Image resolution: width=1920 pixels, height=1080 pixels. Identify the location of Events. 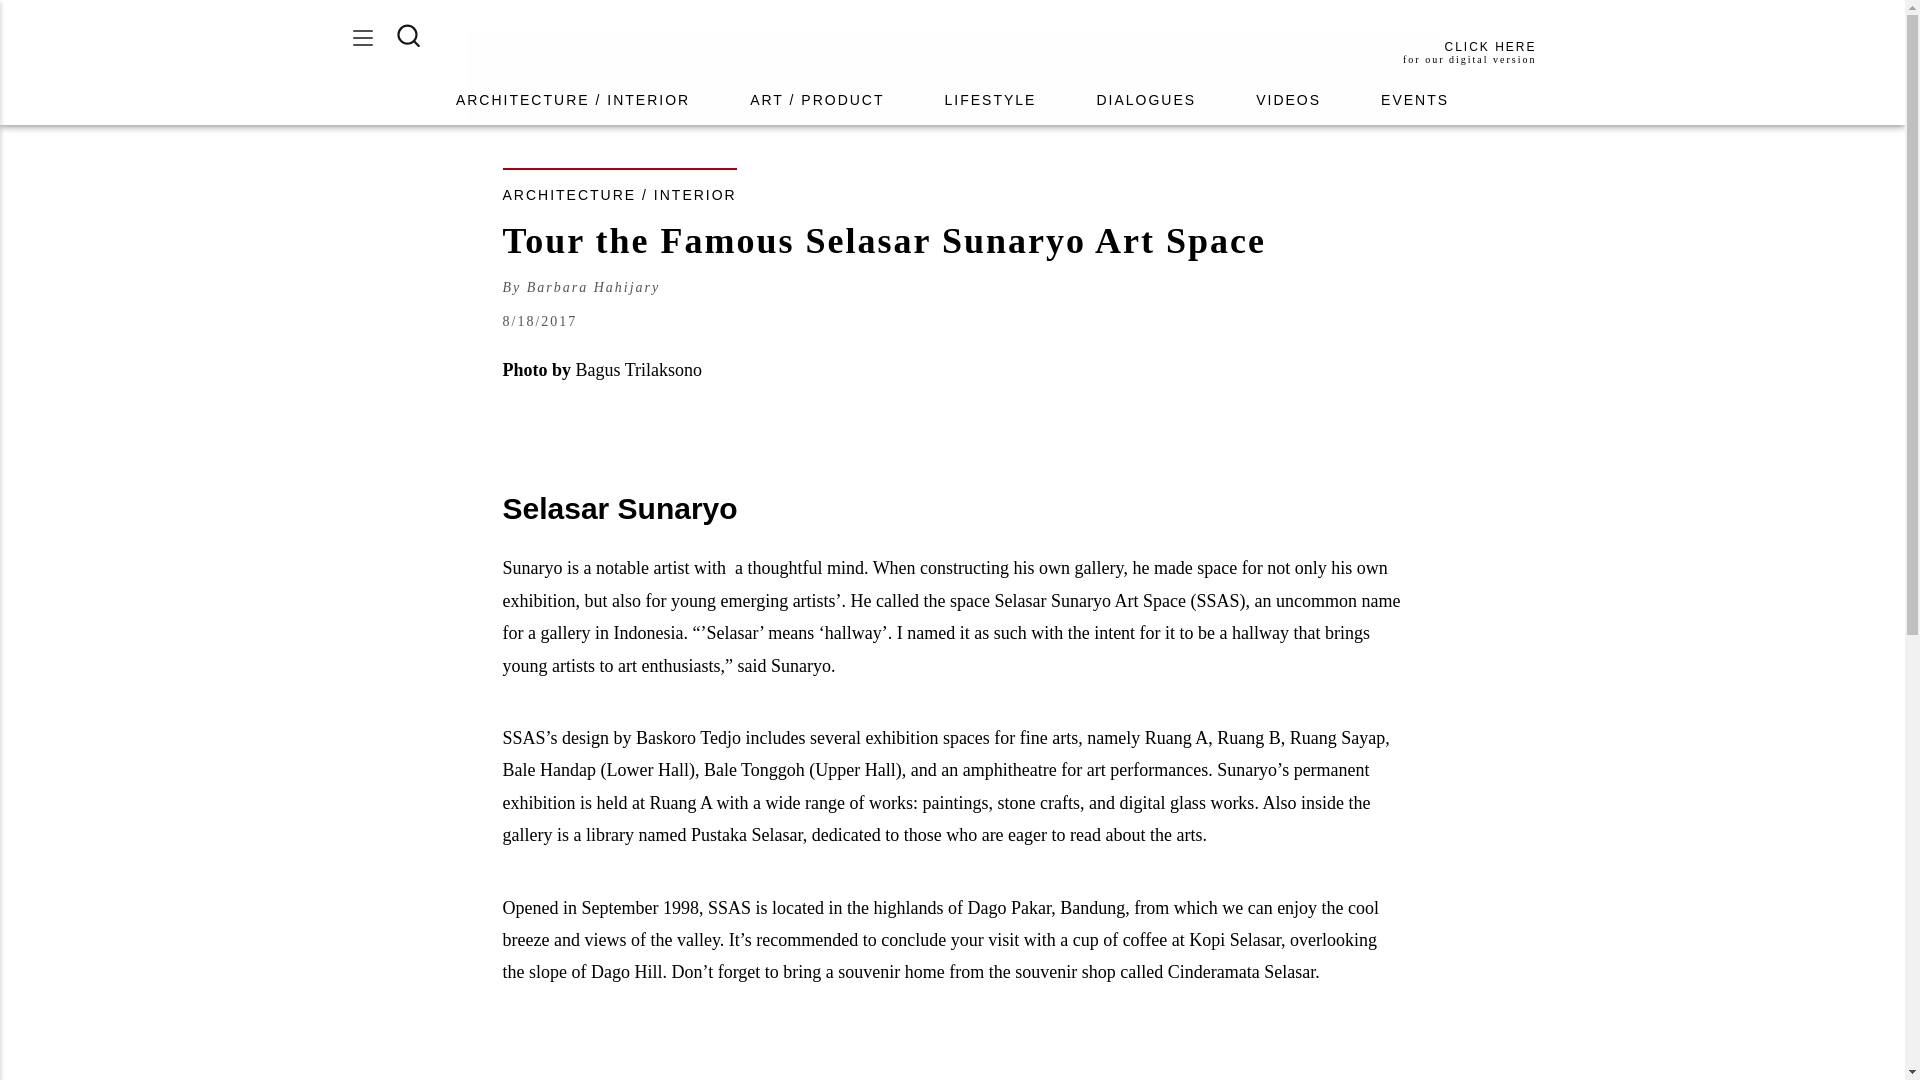
(1468, 52).